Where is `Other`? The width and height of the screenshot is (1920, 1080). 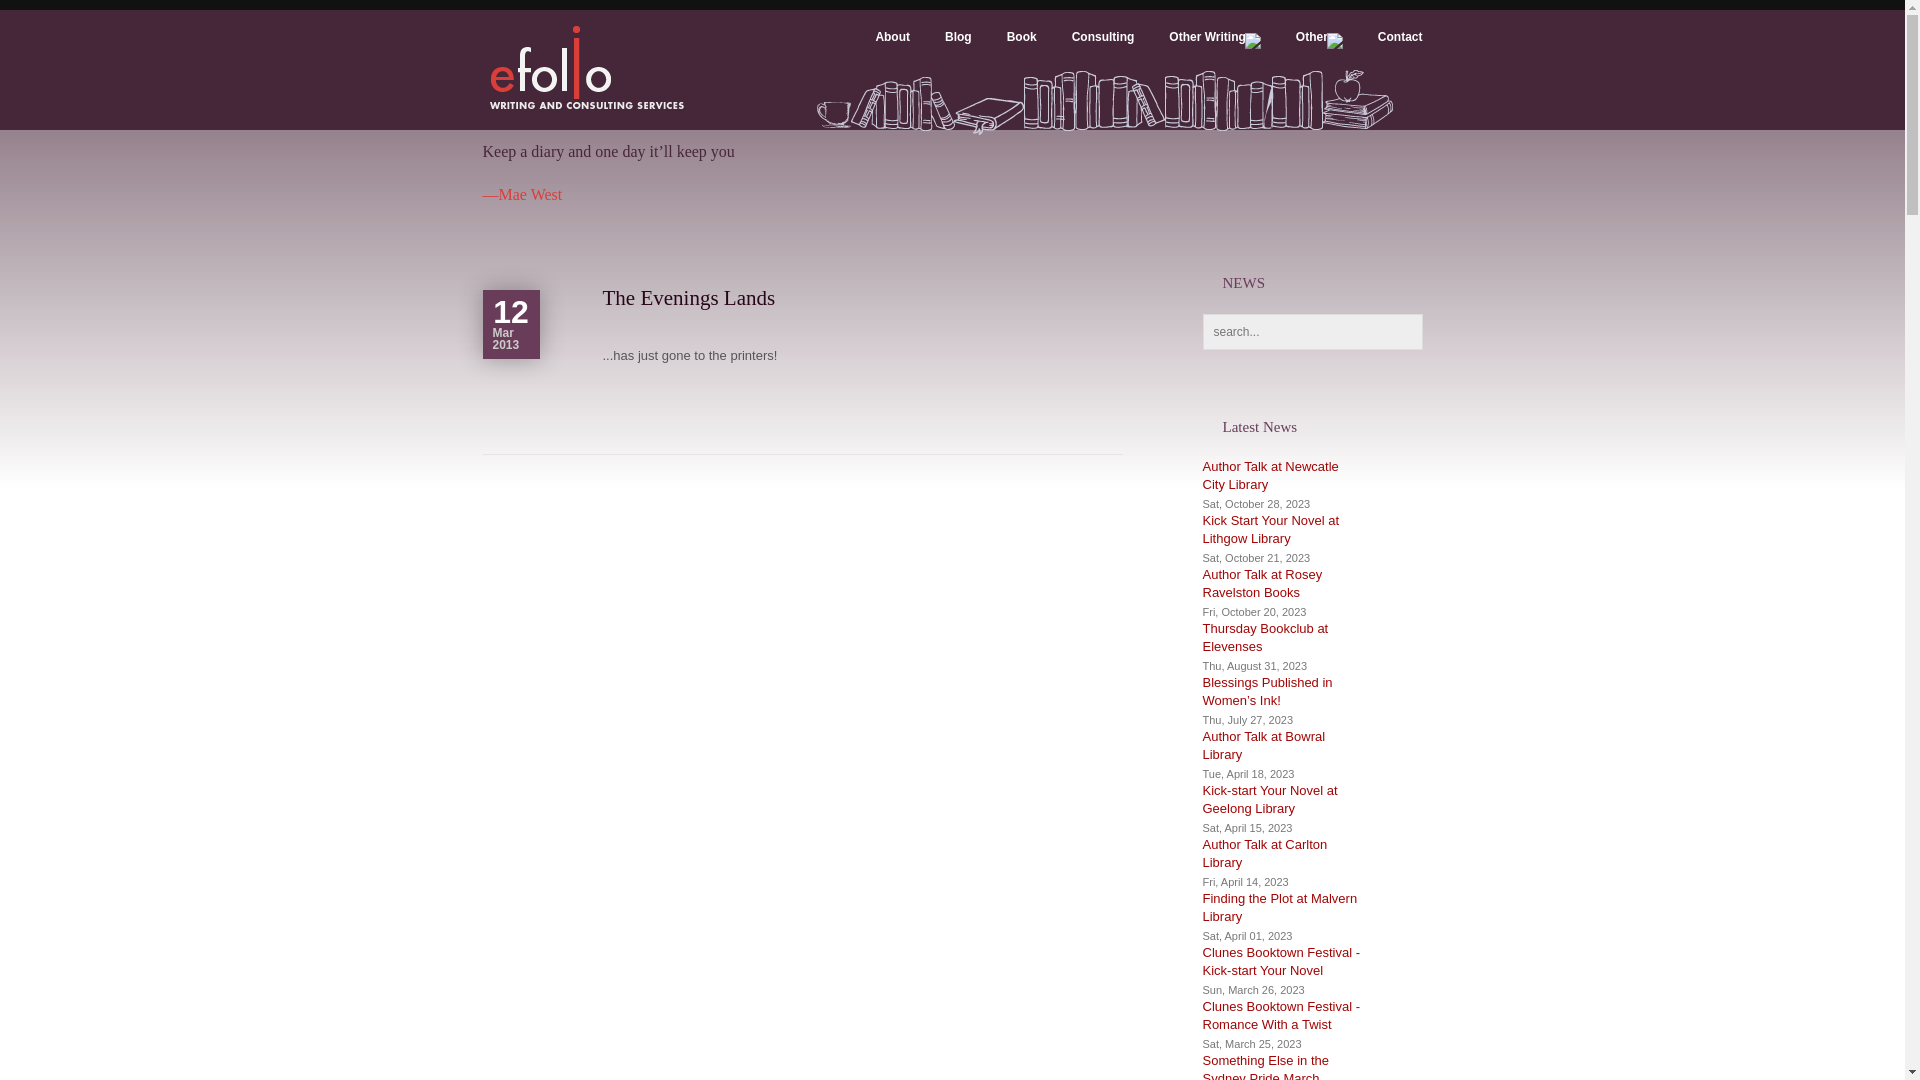 Other is located at coordinates (1302, 51).